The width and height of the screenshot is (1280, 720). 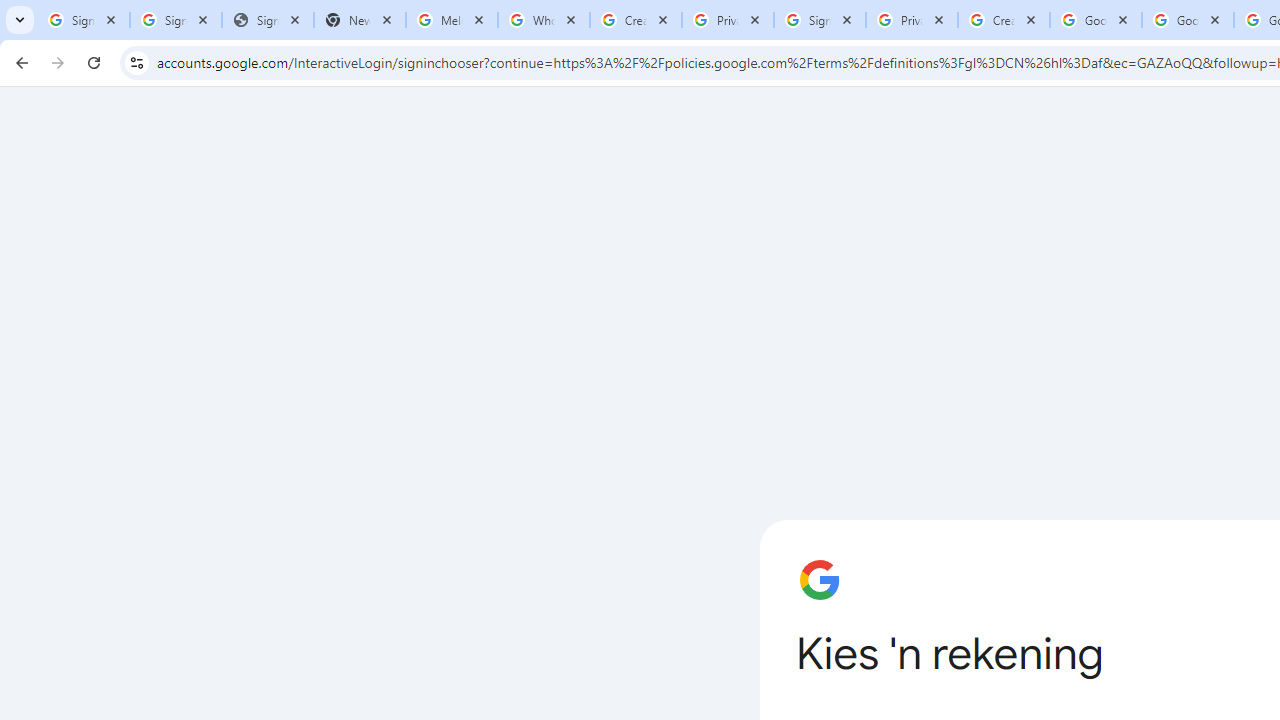 What do you see at coordinates (636, 20) in the screenshot?
I see `Create your Google Account` at bounding box center [636, 20].